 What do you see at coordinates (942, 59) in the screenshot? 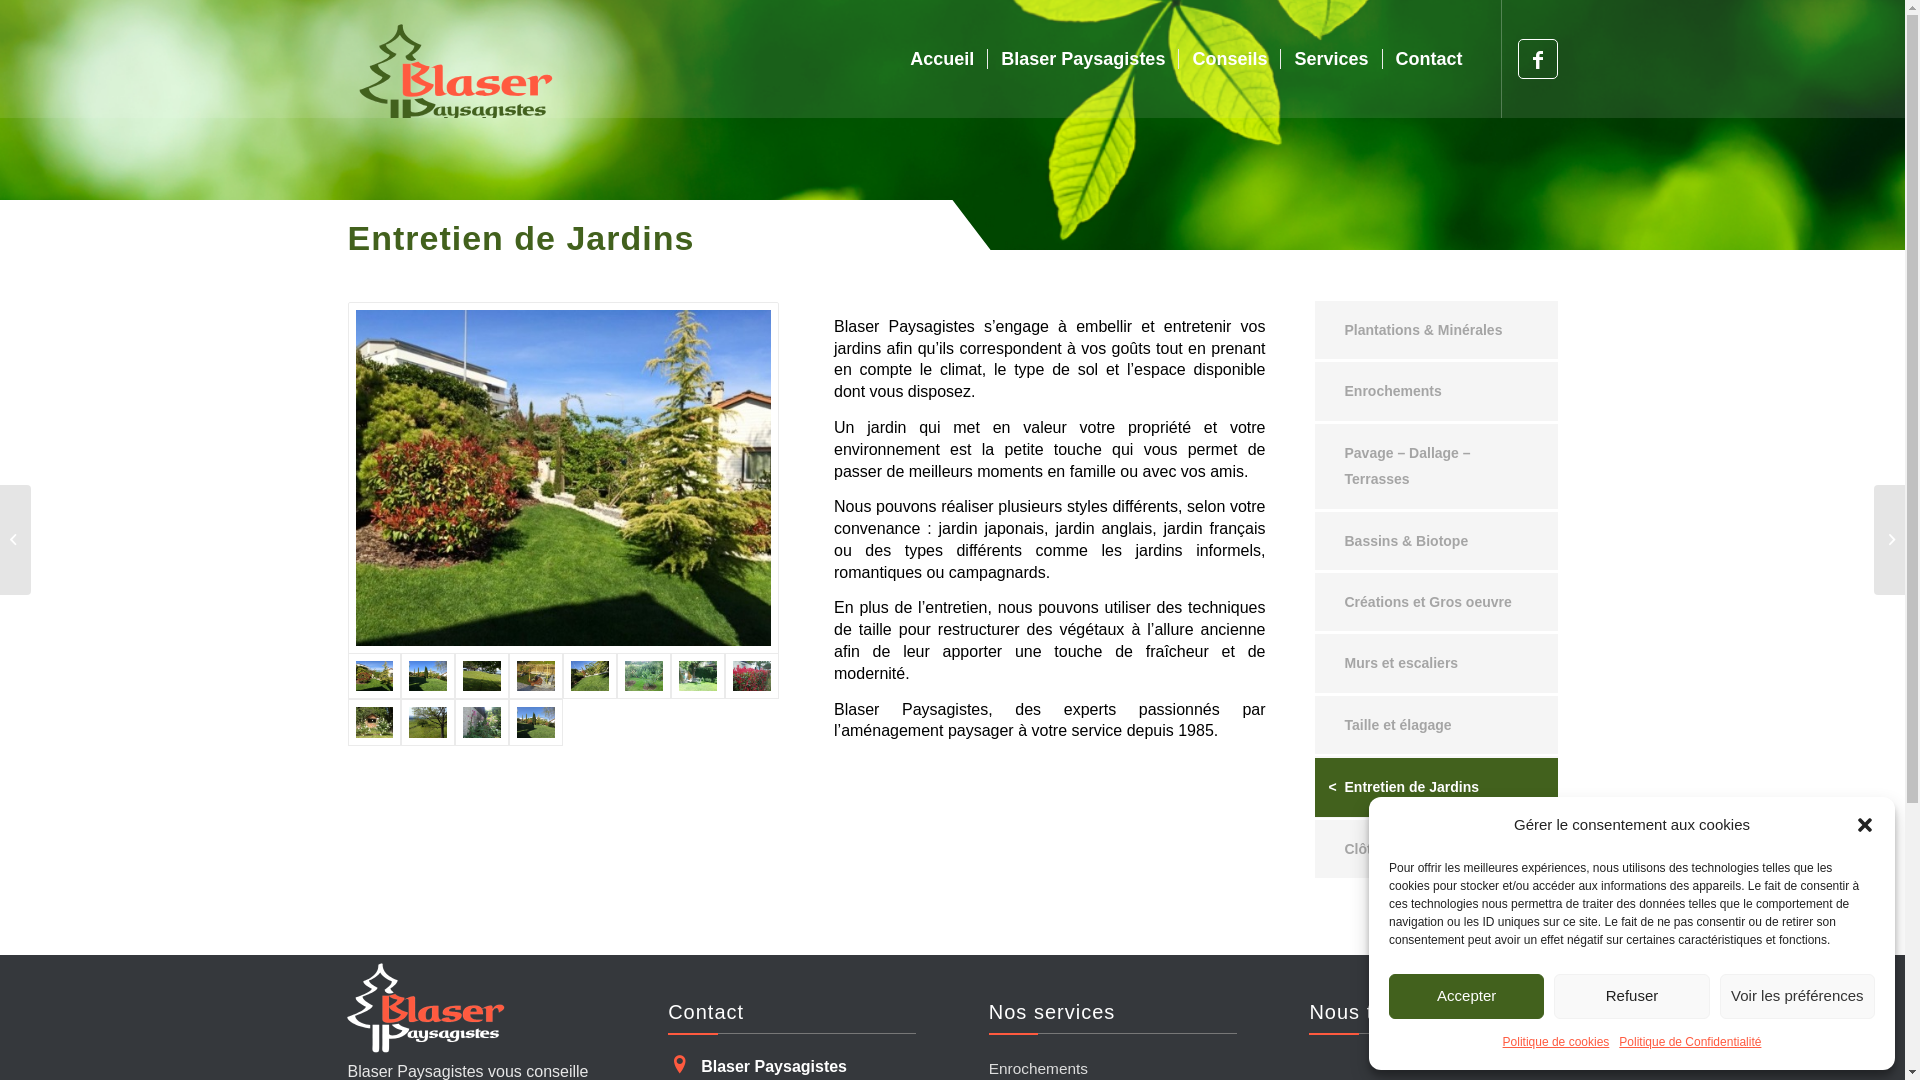
I see `Accueil` at bounding box center [942, 59].